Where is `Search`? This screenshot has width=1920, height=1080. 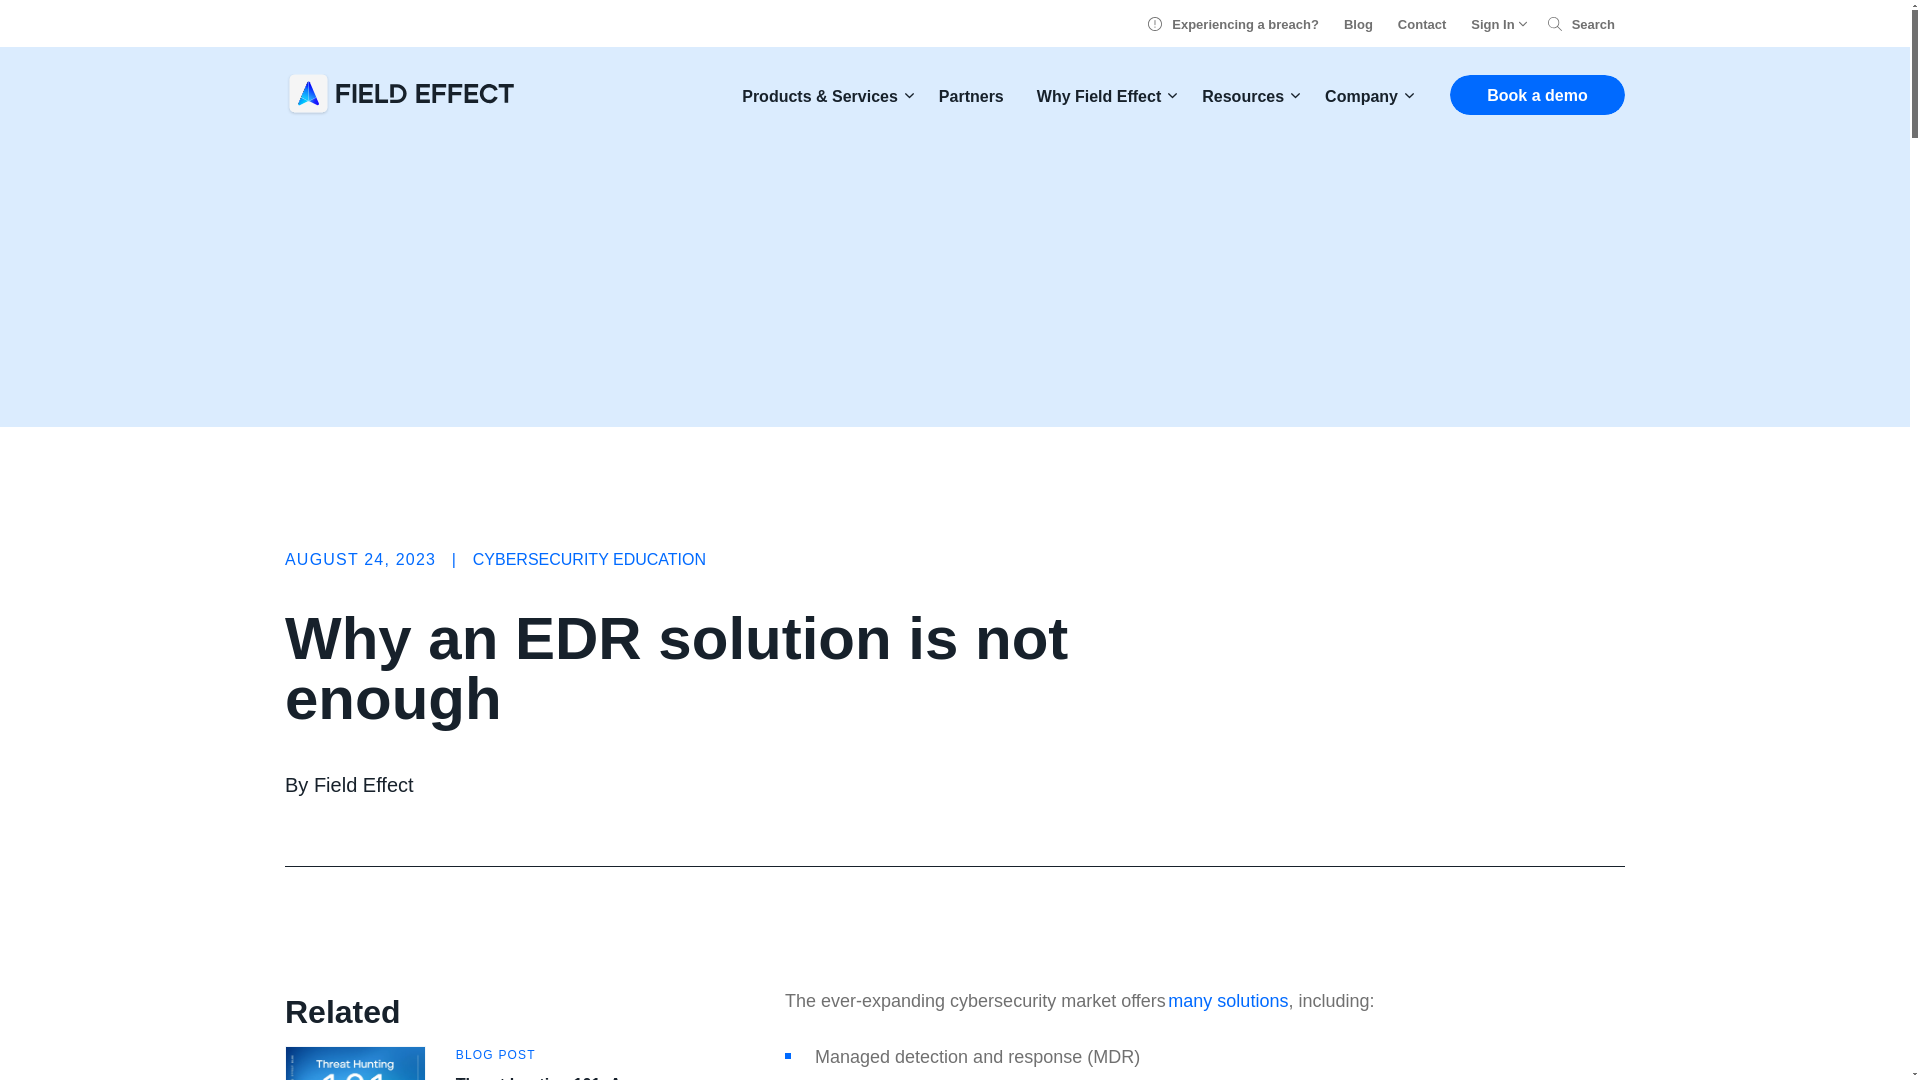 Search is located at coordinates (1580, 24).